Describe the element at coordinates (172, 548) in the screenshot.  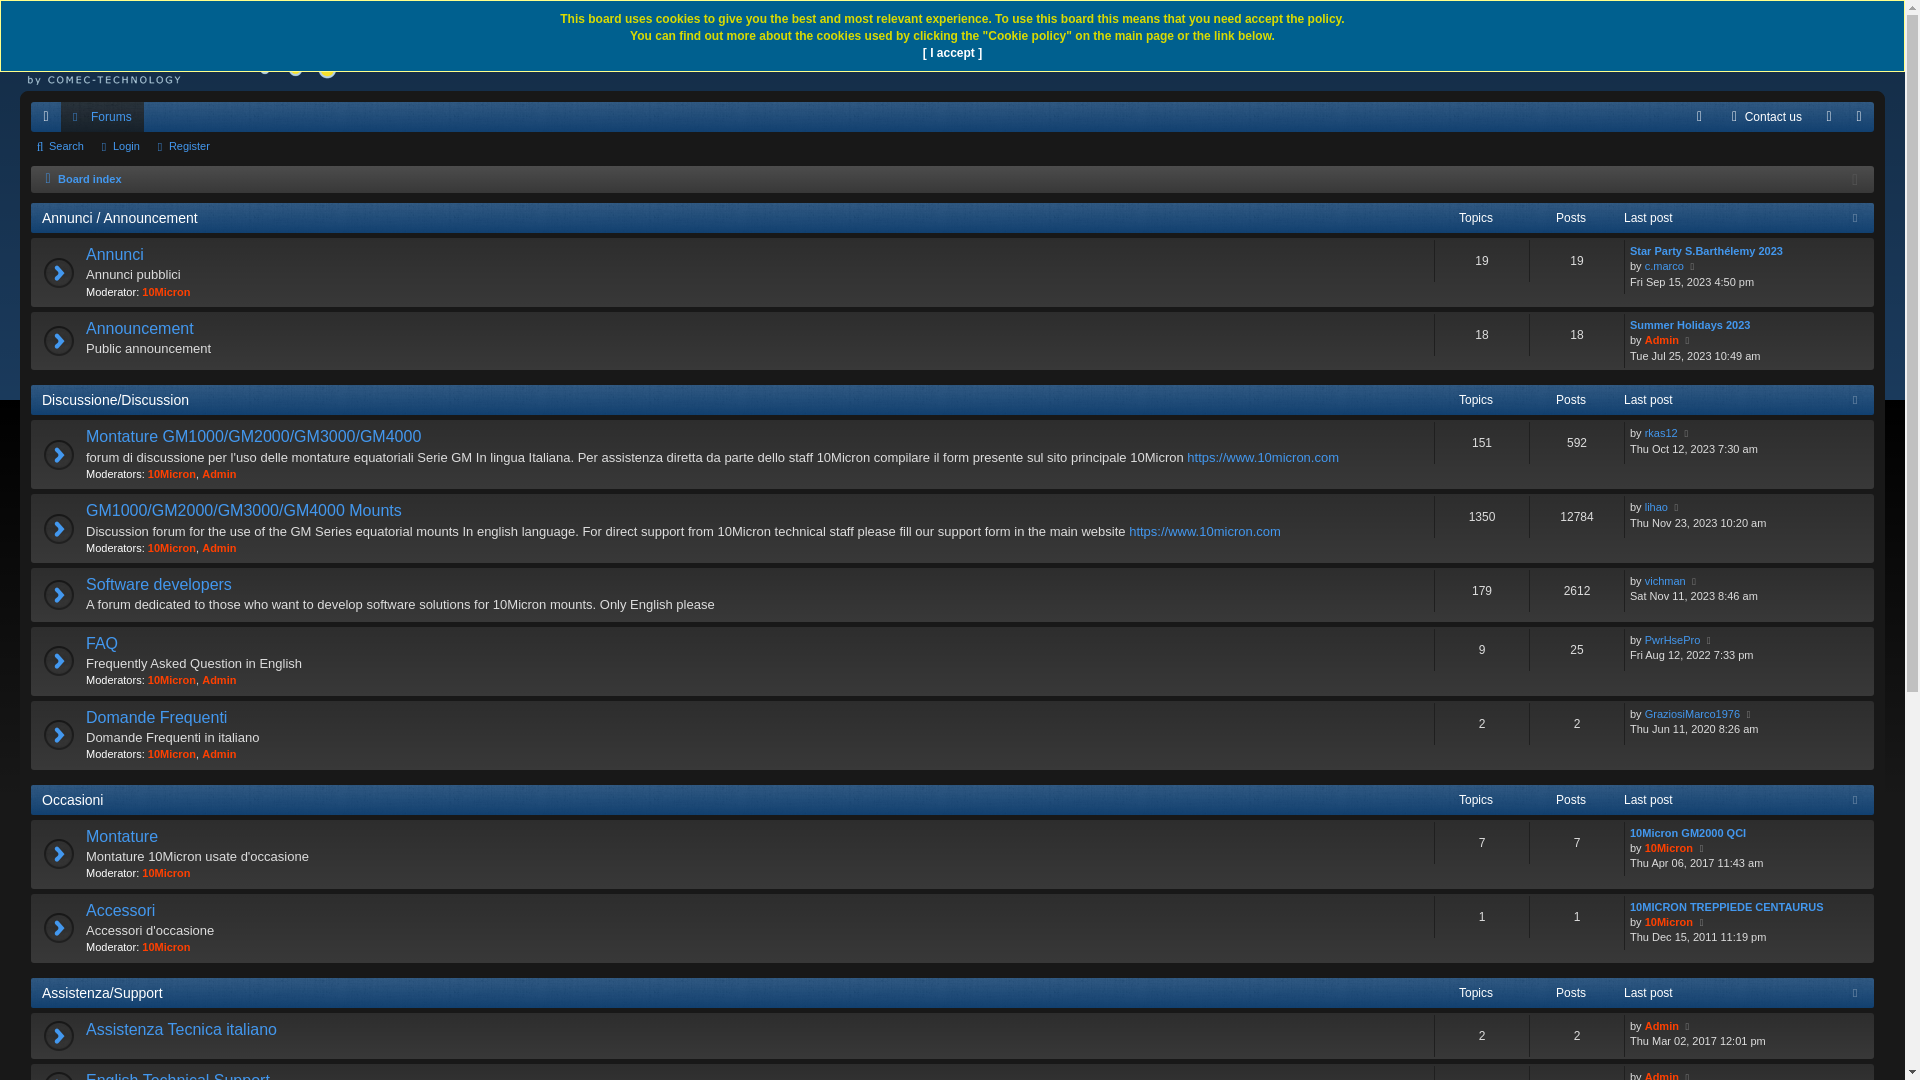
I see `10Micron` at that location.